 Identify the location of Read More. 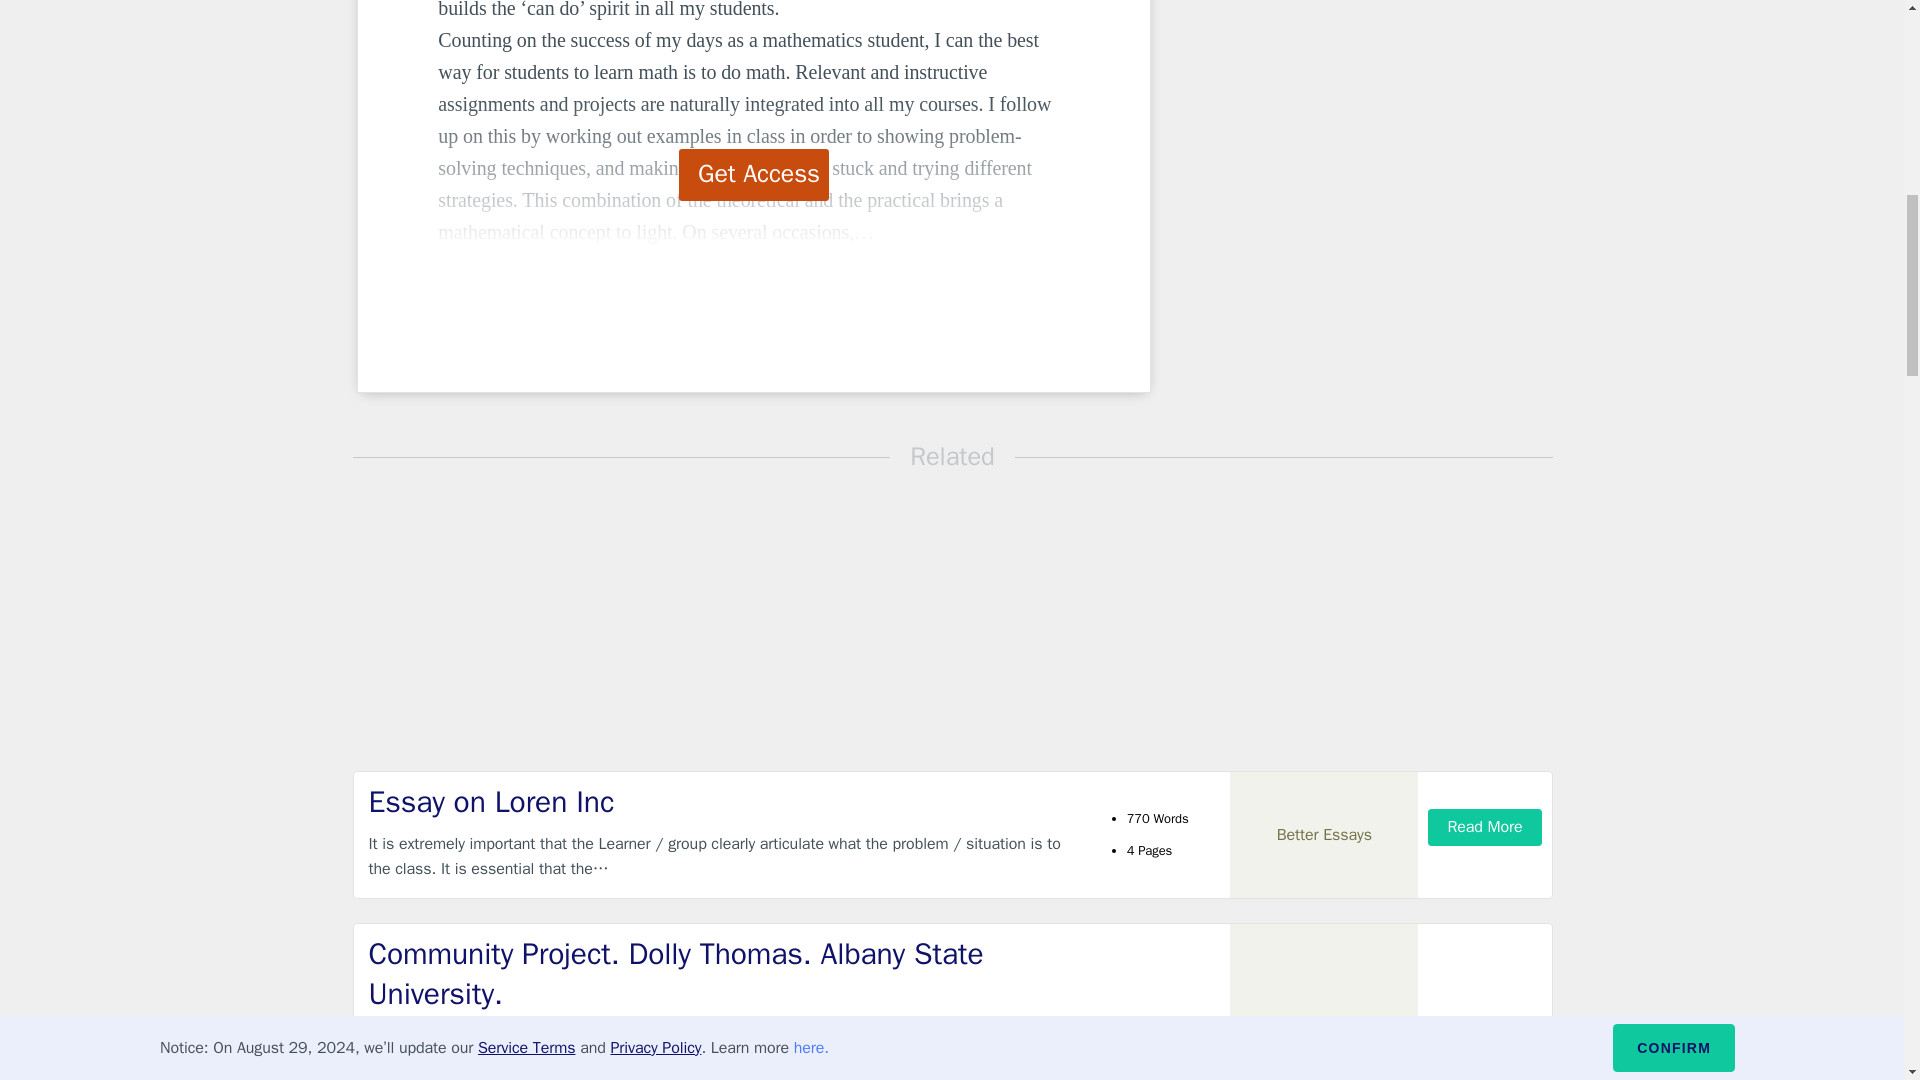
(1484, 826).